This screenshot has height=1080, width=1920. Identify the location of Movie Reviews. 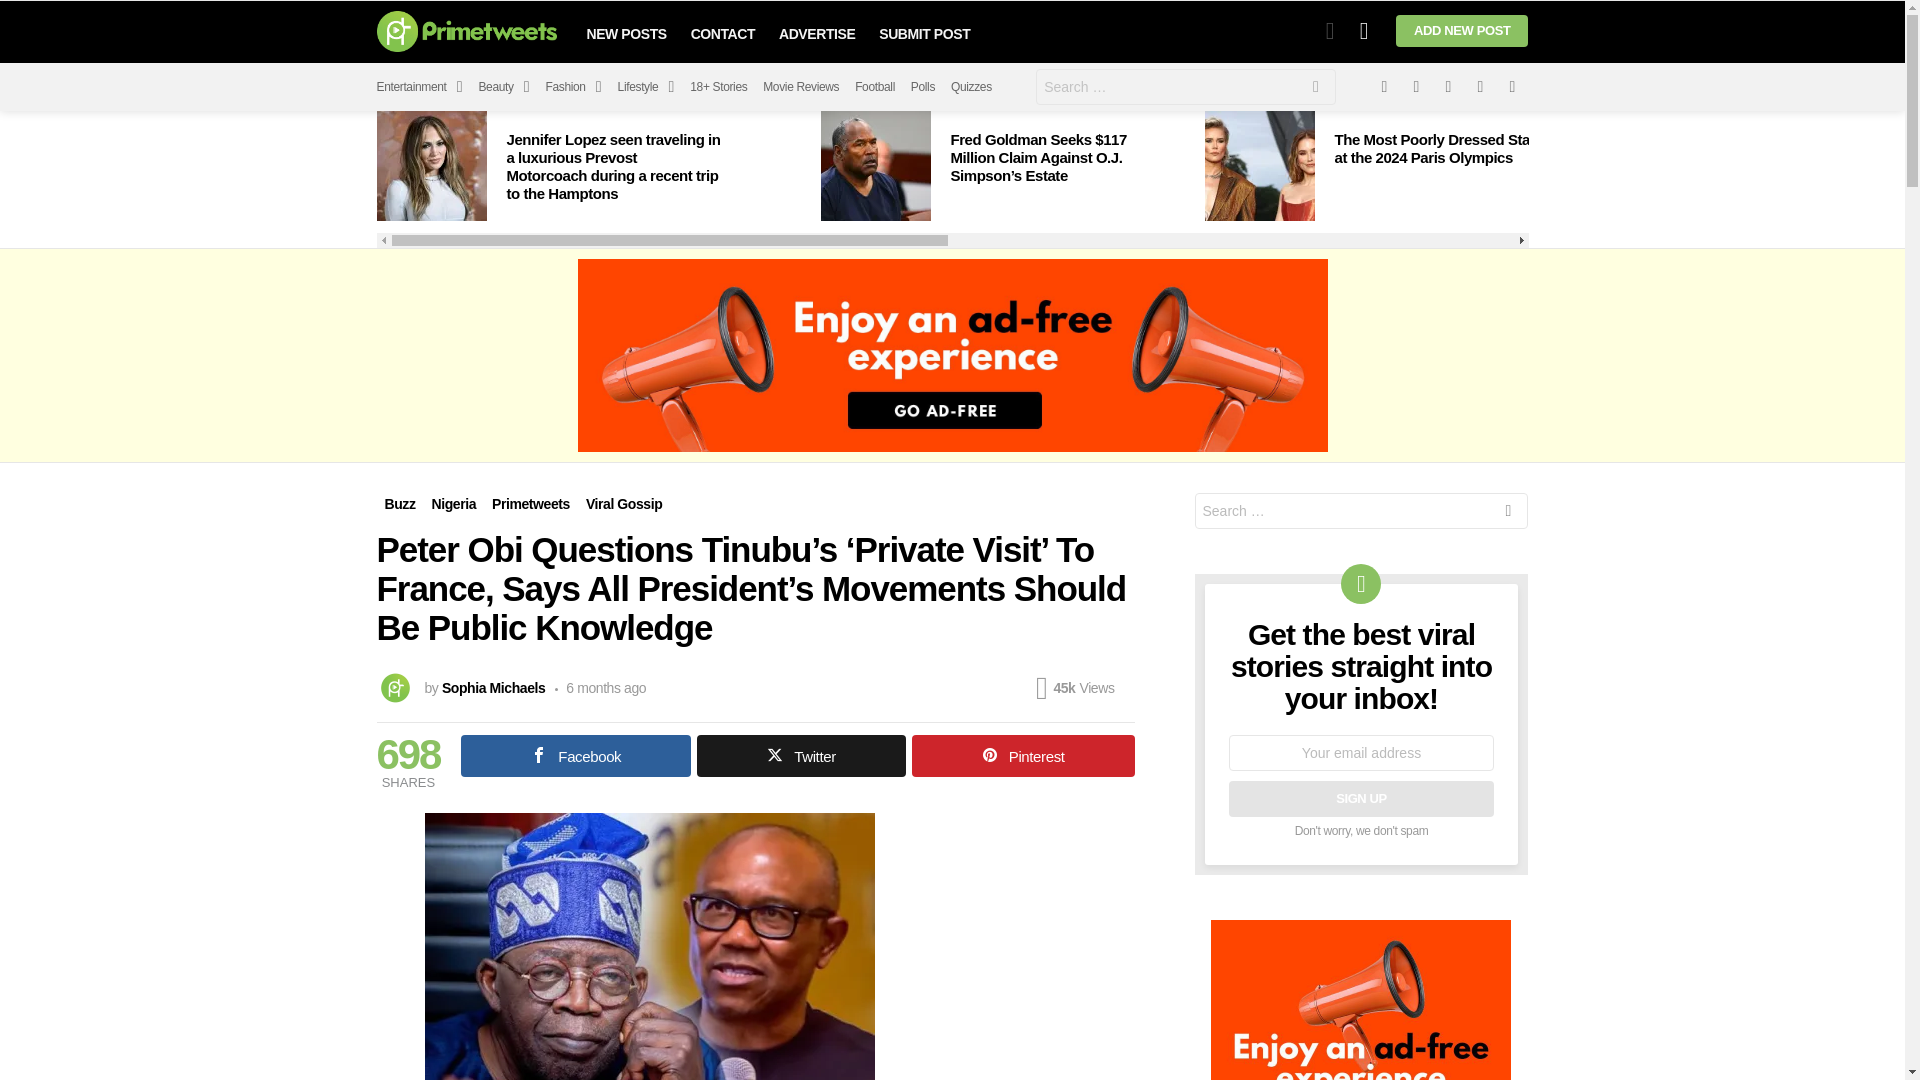
(800, 86).